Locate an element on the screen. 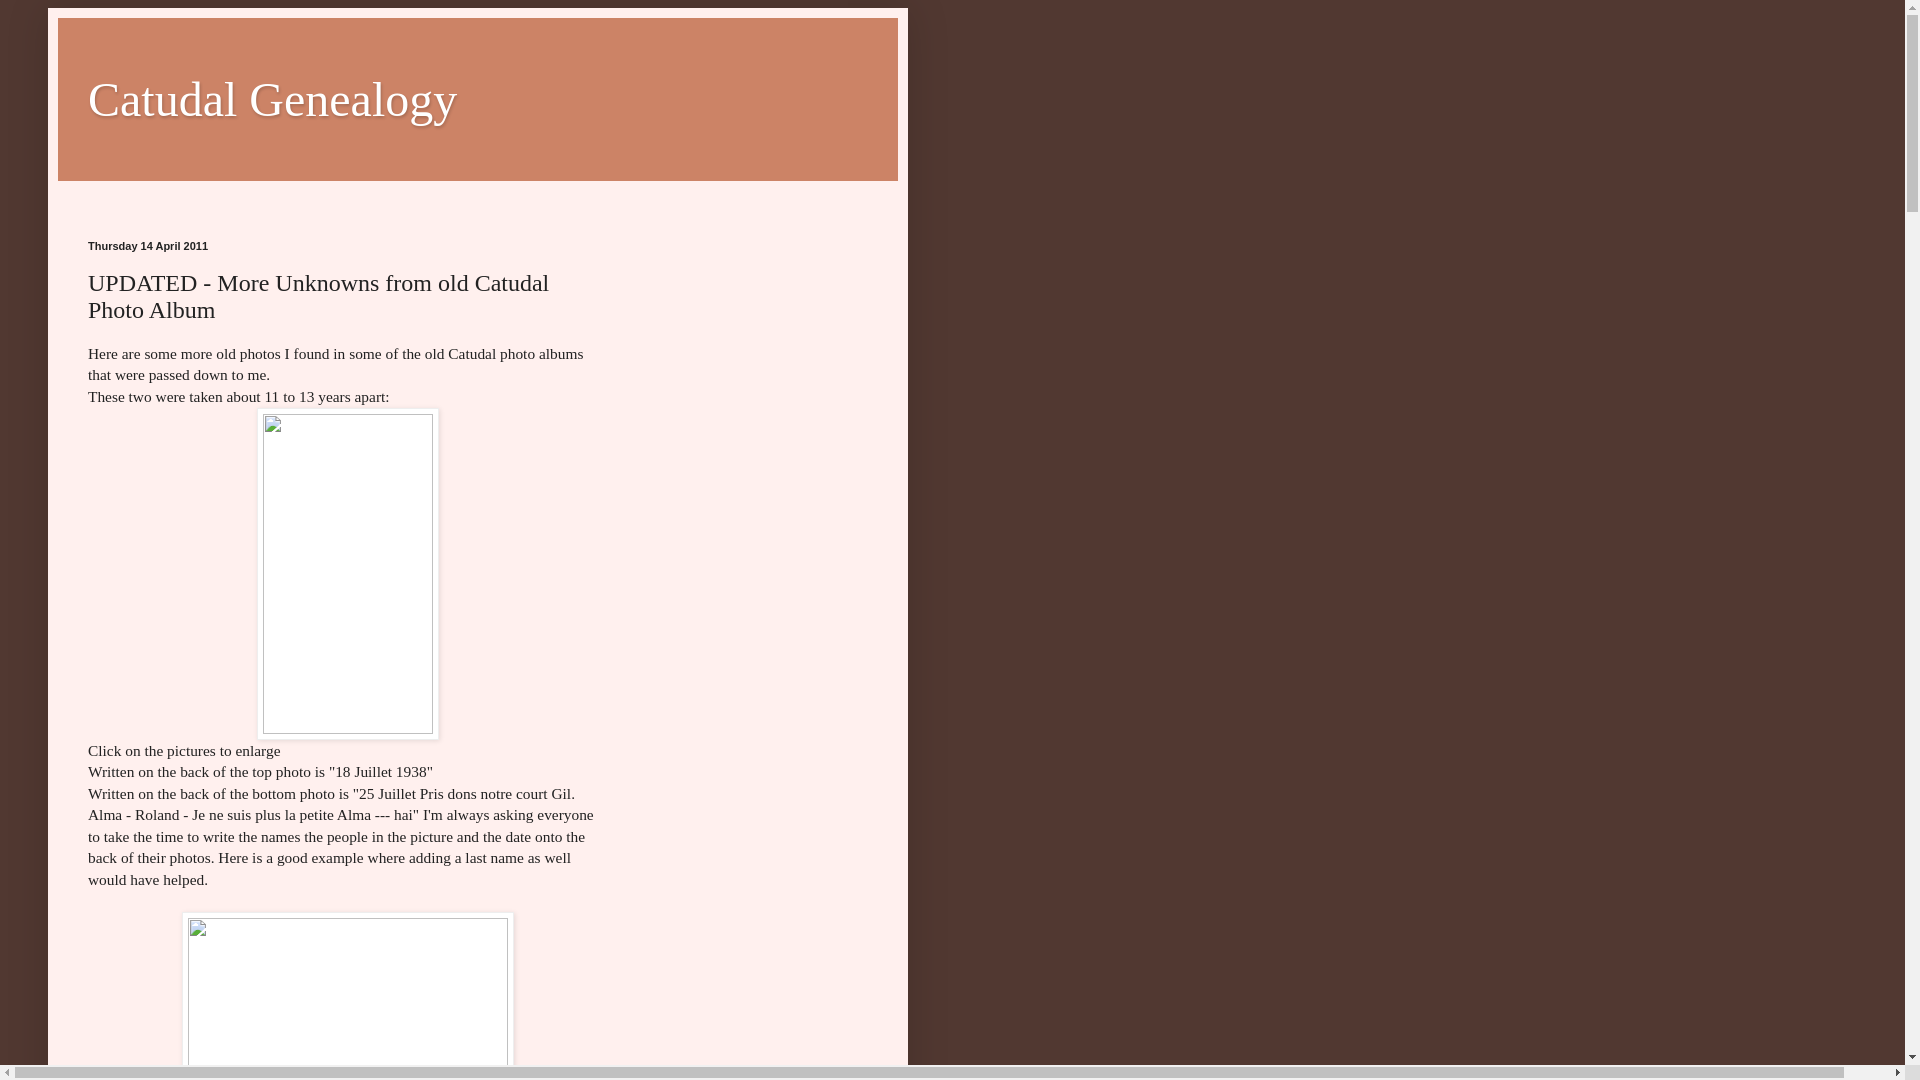  Catudal Genealogy is located at coordinates (272, 100).